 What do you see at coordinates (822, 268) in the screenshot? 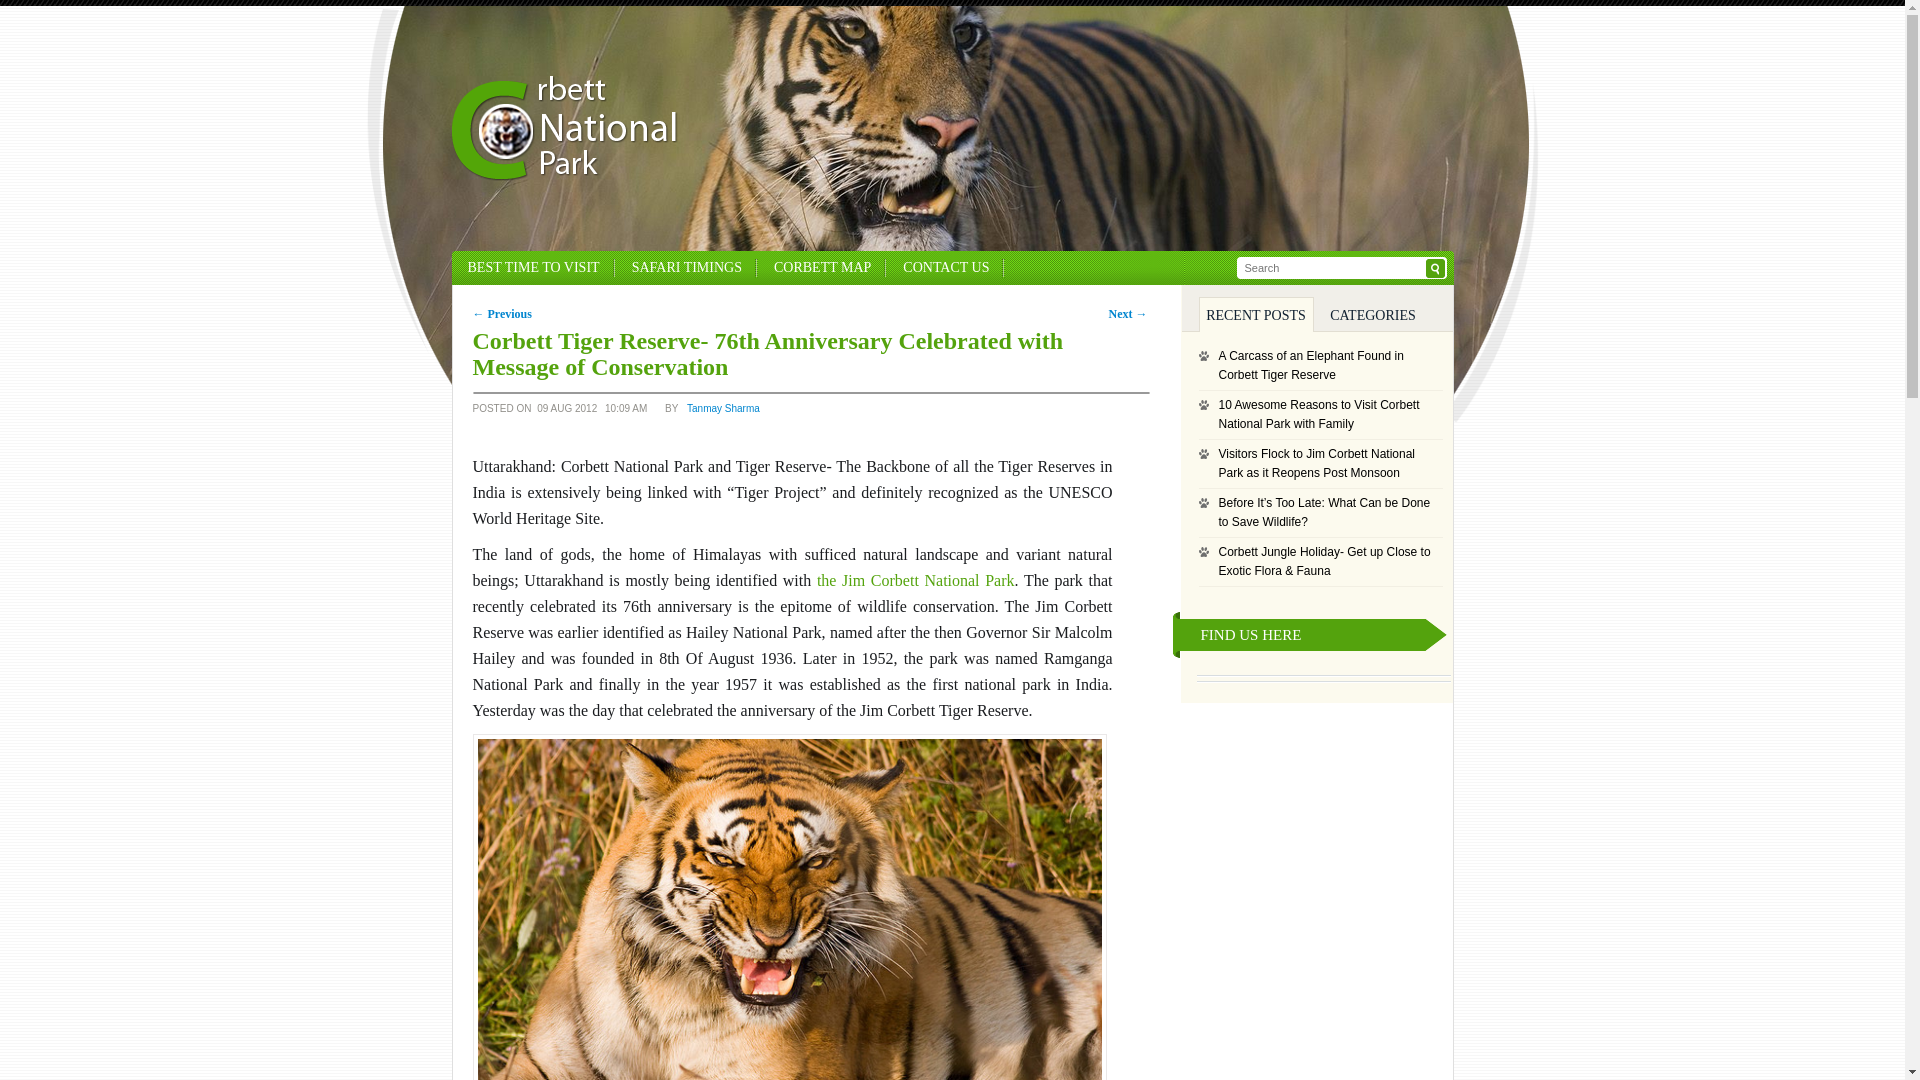
I see `CORBETT MAP` at bounding box center [822, 268].